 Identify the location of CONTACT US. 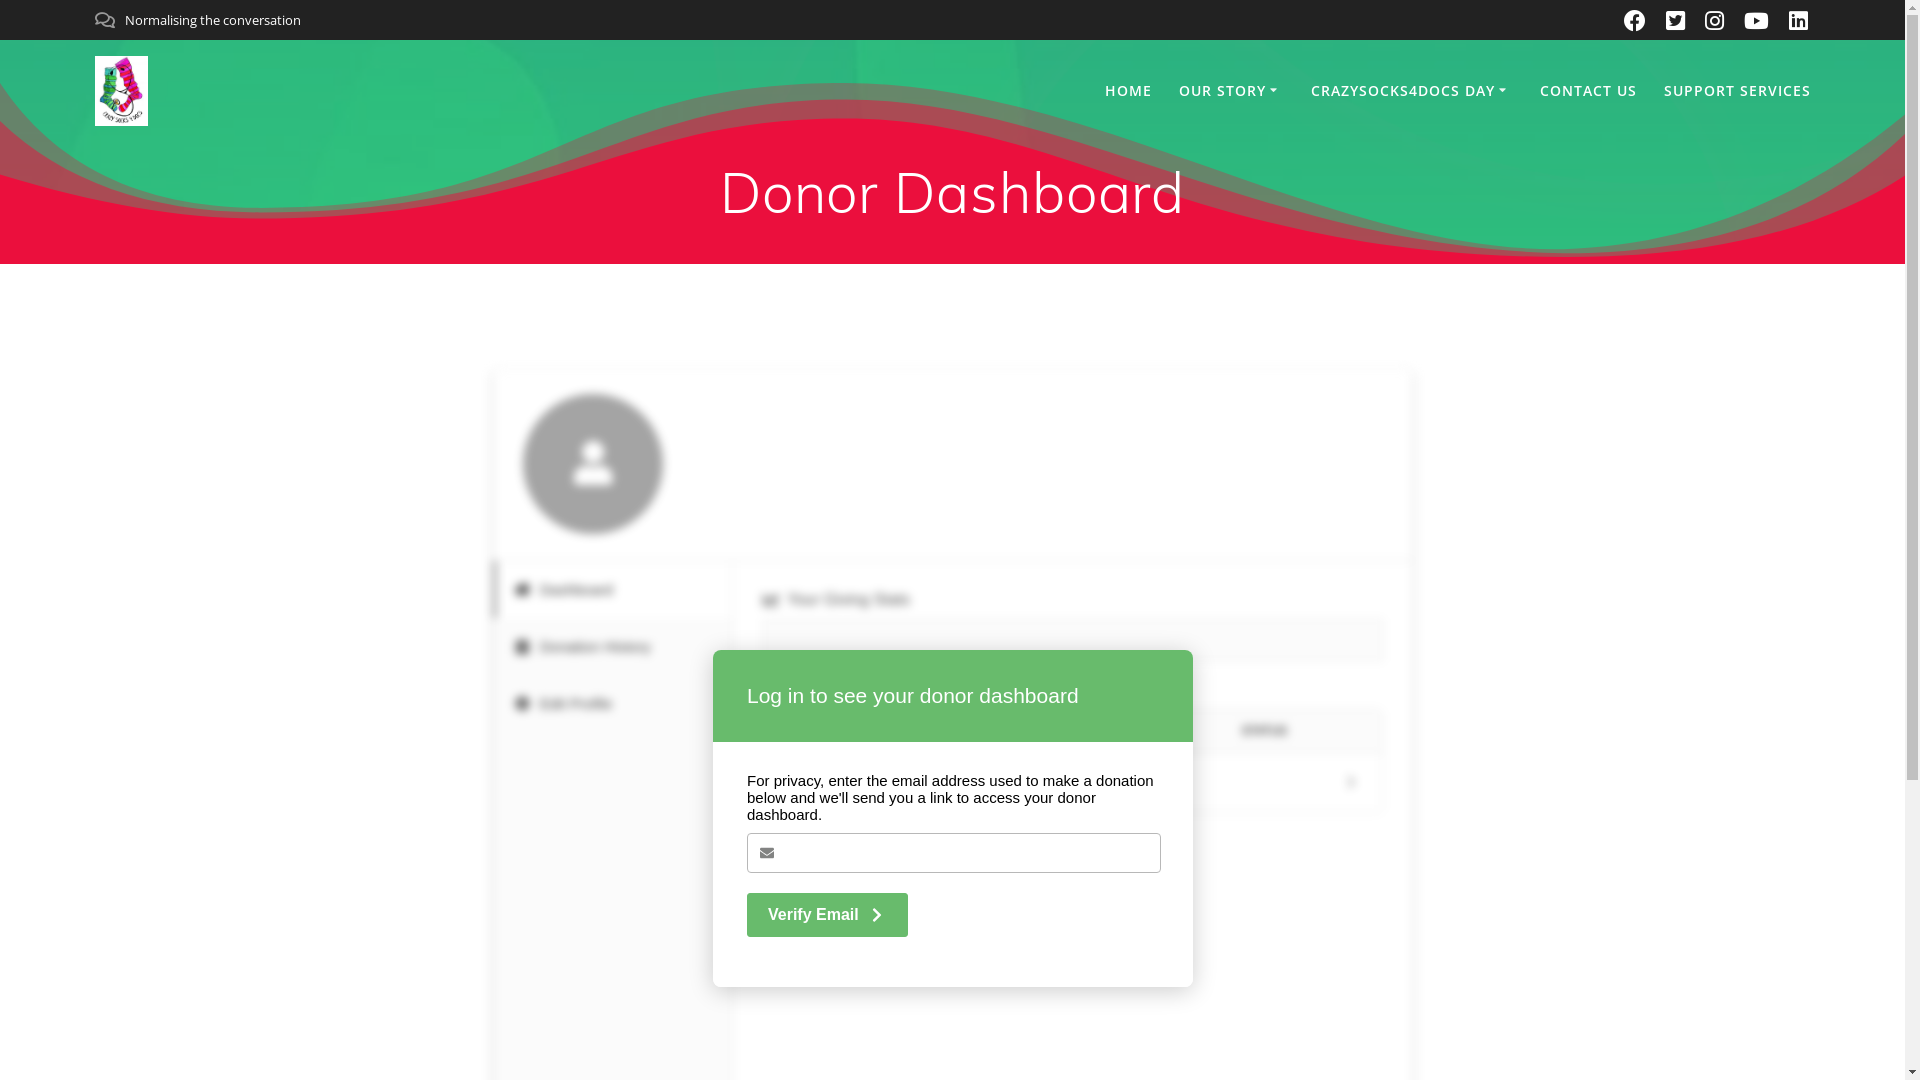
(1588, 91).